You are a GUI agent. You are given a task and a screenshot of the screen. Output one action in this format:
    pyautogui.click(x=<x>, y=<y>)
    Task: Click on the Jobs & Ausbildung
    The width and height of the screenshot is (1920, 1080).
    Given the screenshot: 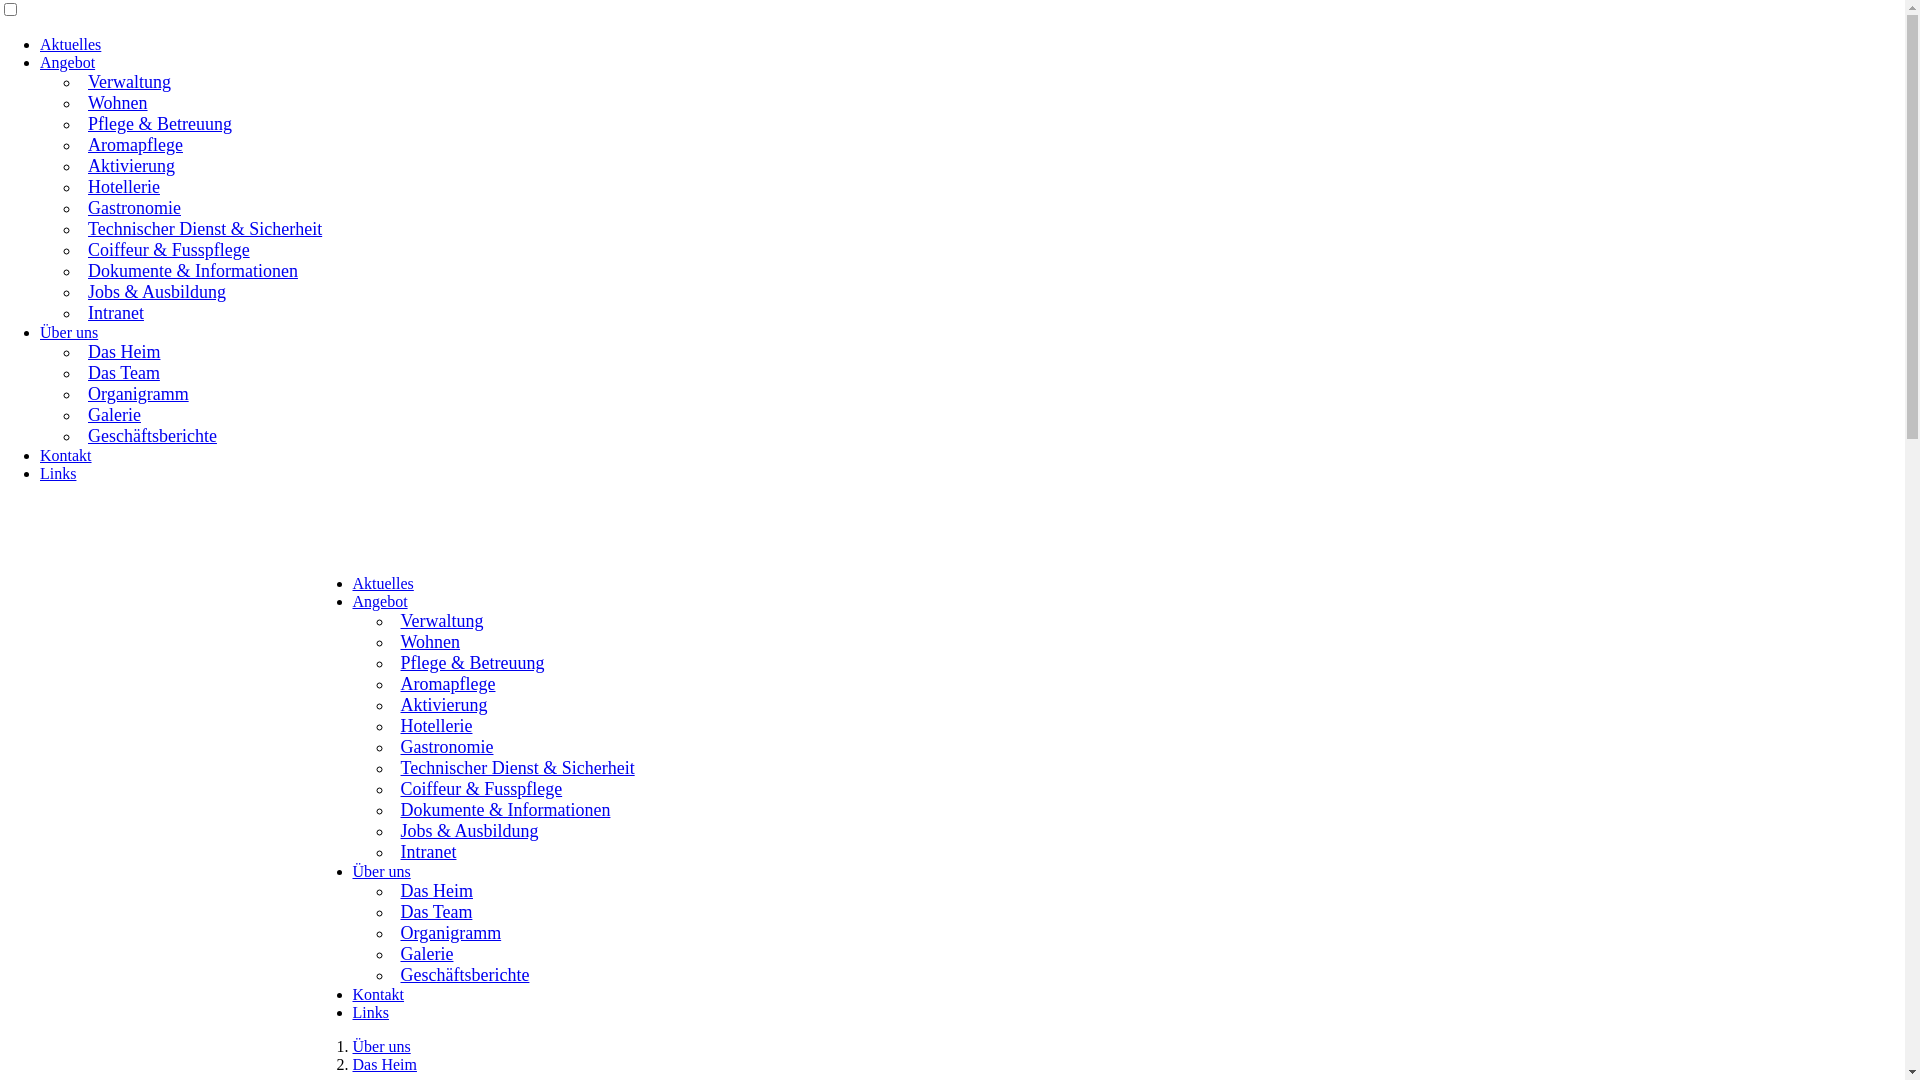 What is the action you would take?
    pyautogui.click(x=467, y=829)
    